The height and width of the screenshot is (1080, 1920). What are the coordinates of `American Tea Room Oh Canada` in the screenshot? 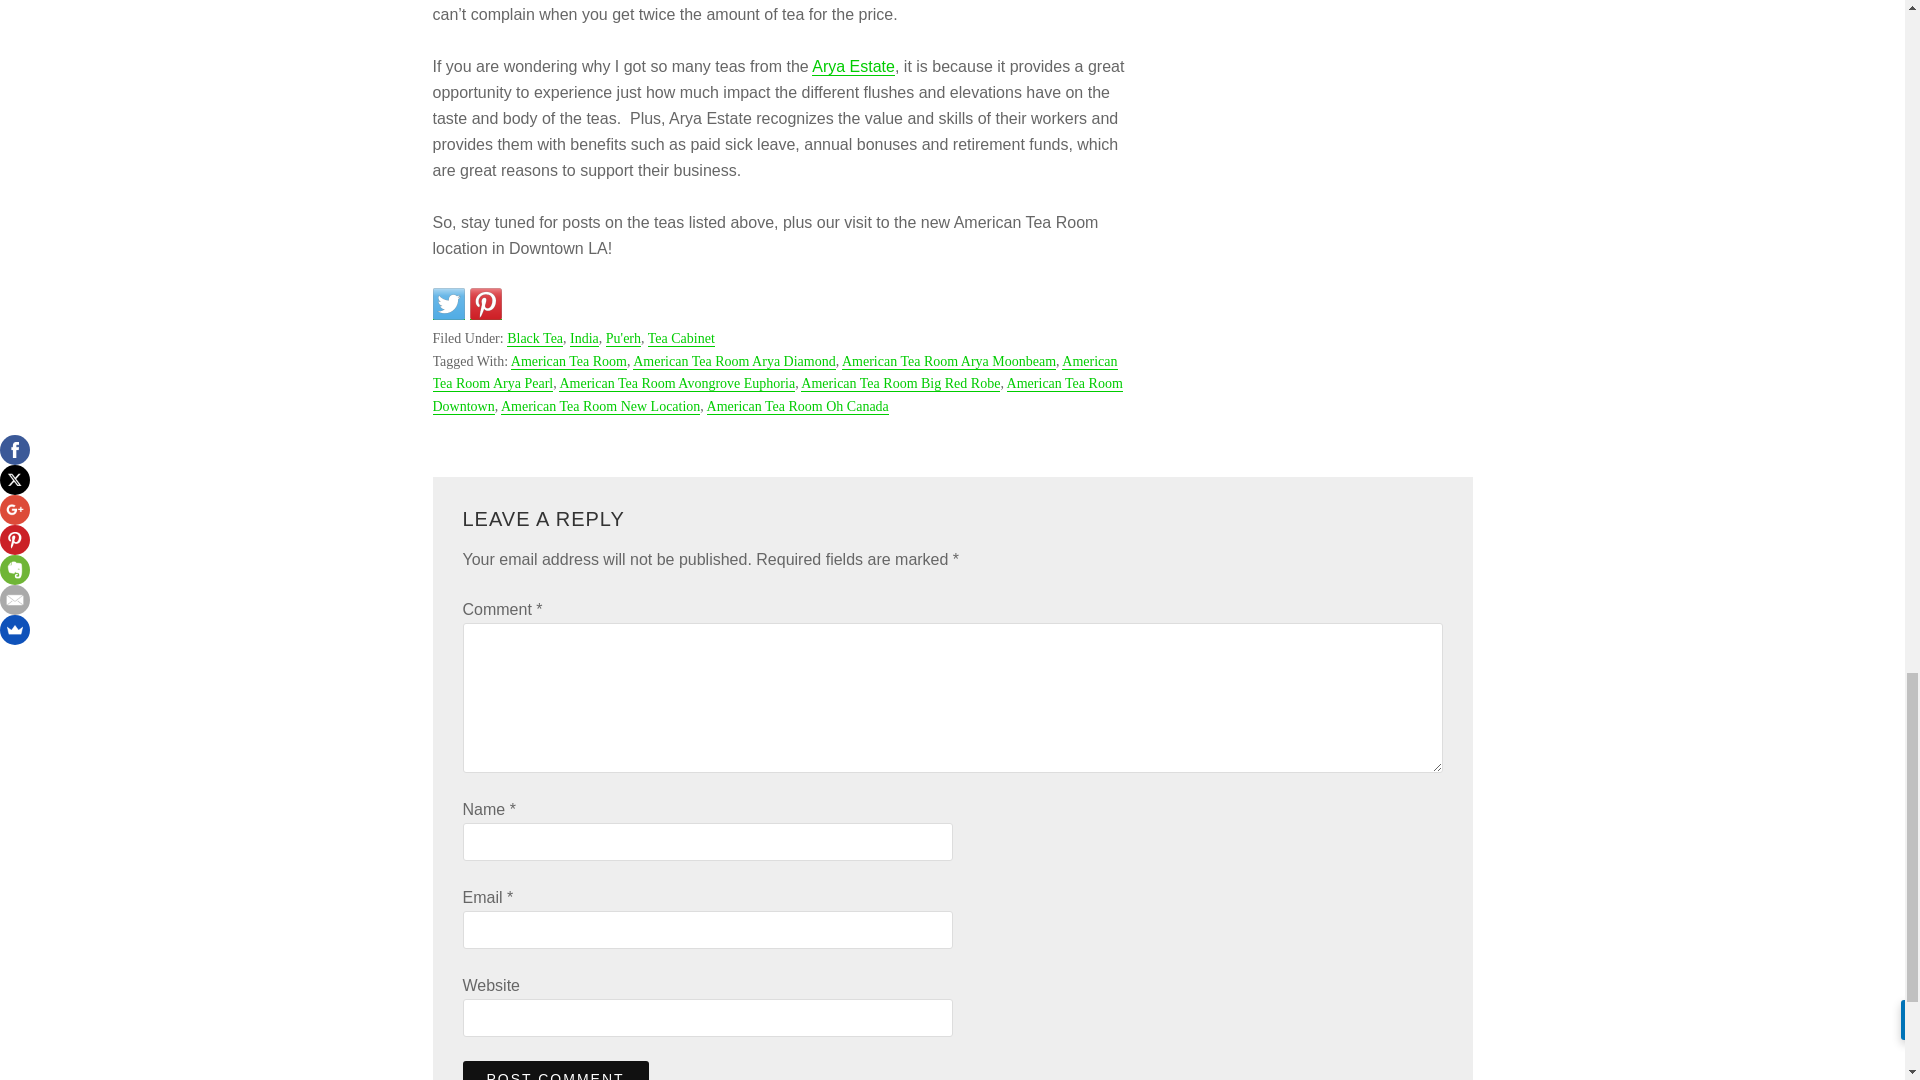 It's located at (797, 406).